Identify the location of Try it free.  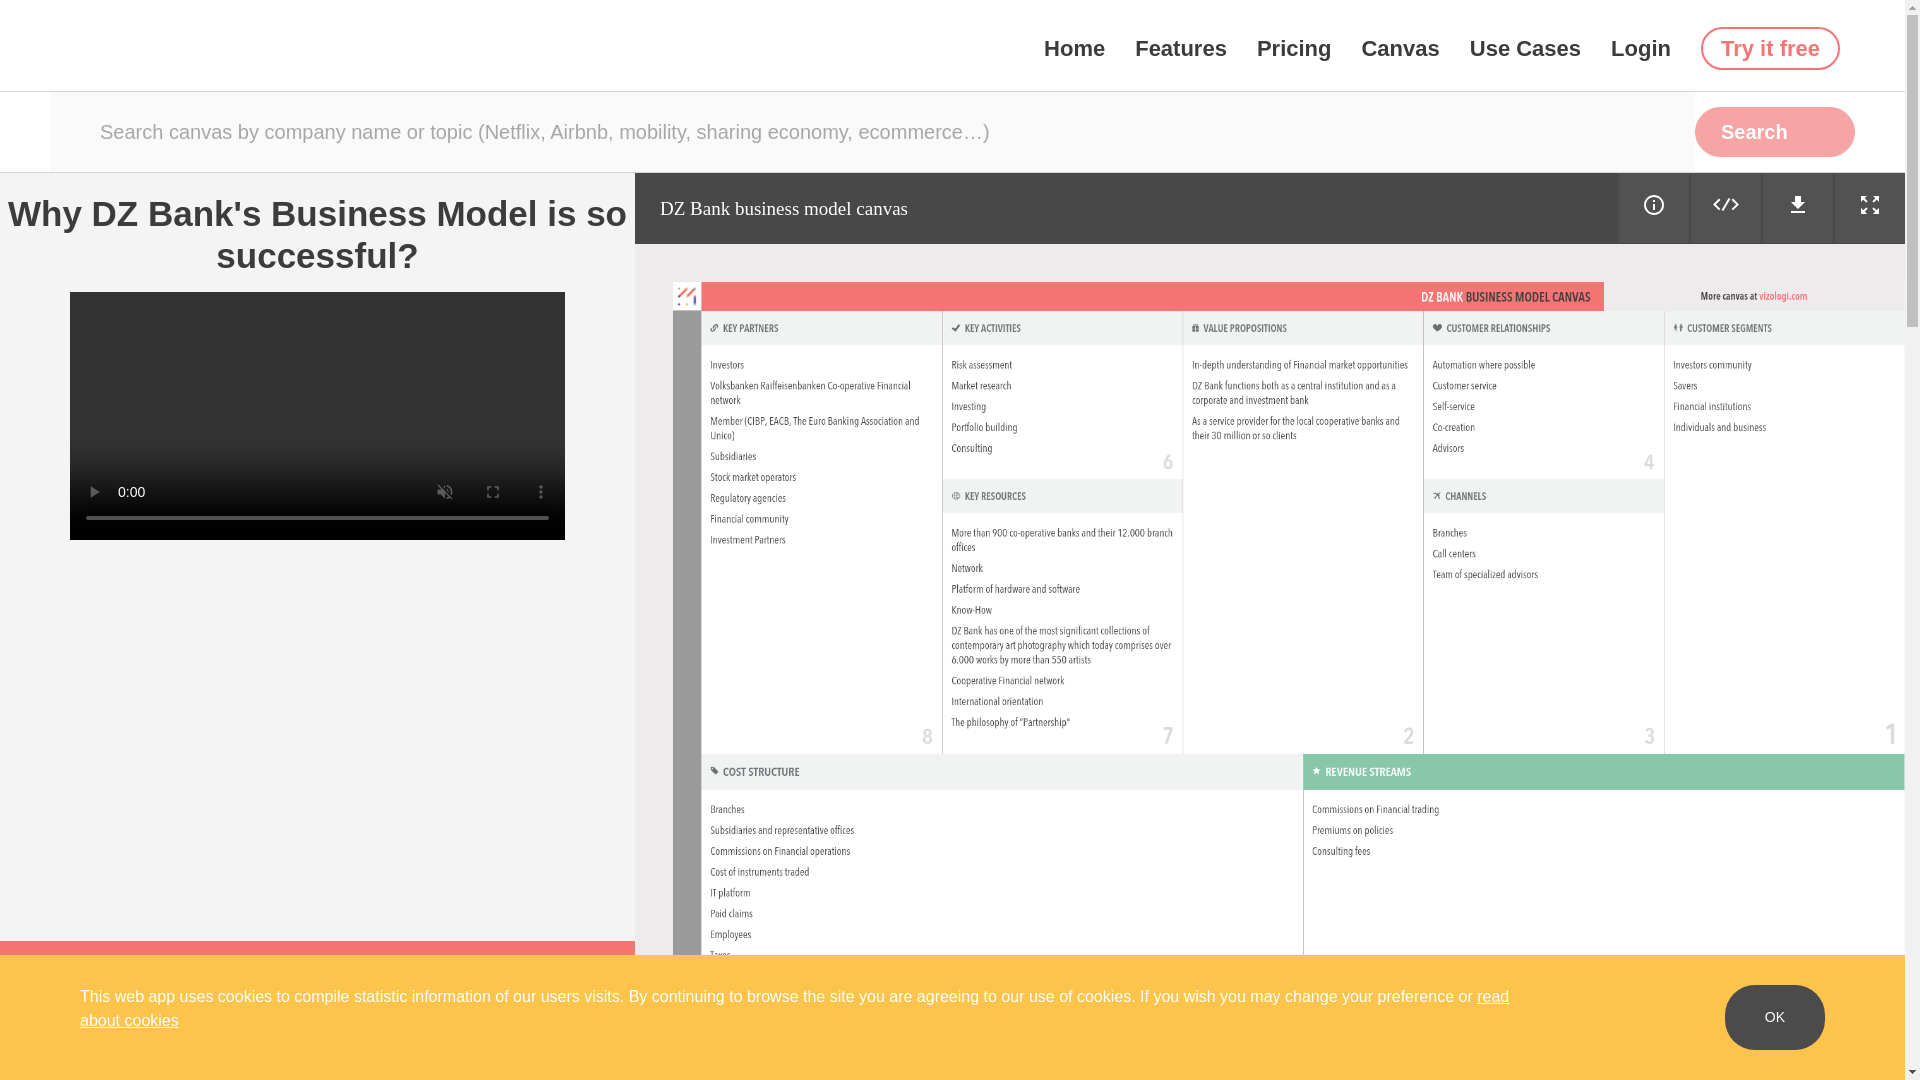
(1770, 48).